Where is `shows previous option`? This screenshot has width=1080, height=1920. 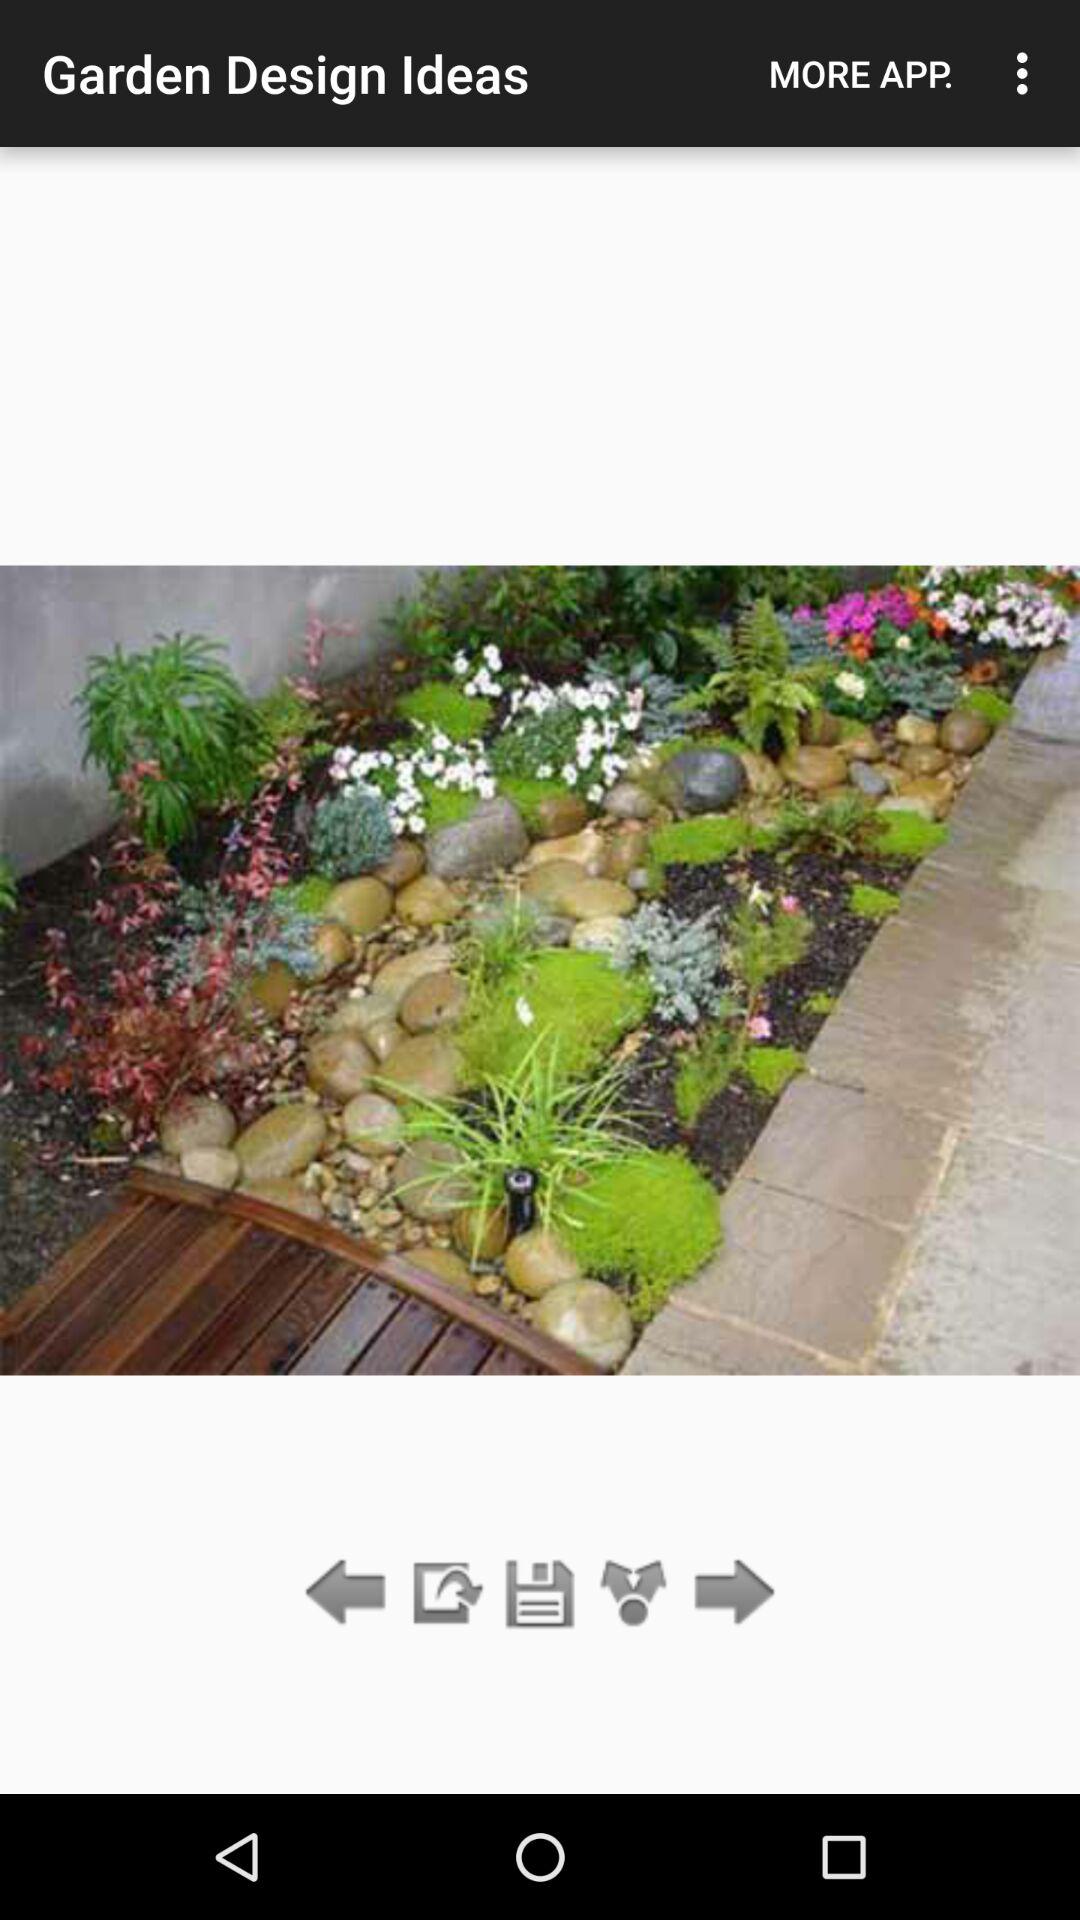 shows previous option is located at coordinates (350, 1594).